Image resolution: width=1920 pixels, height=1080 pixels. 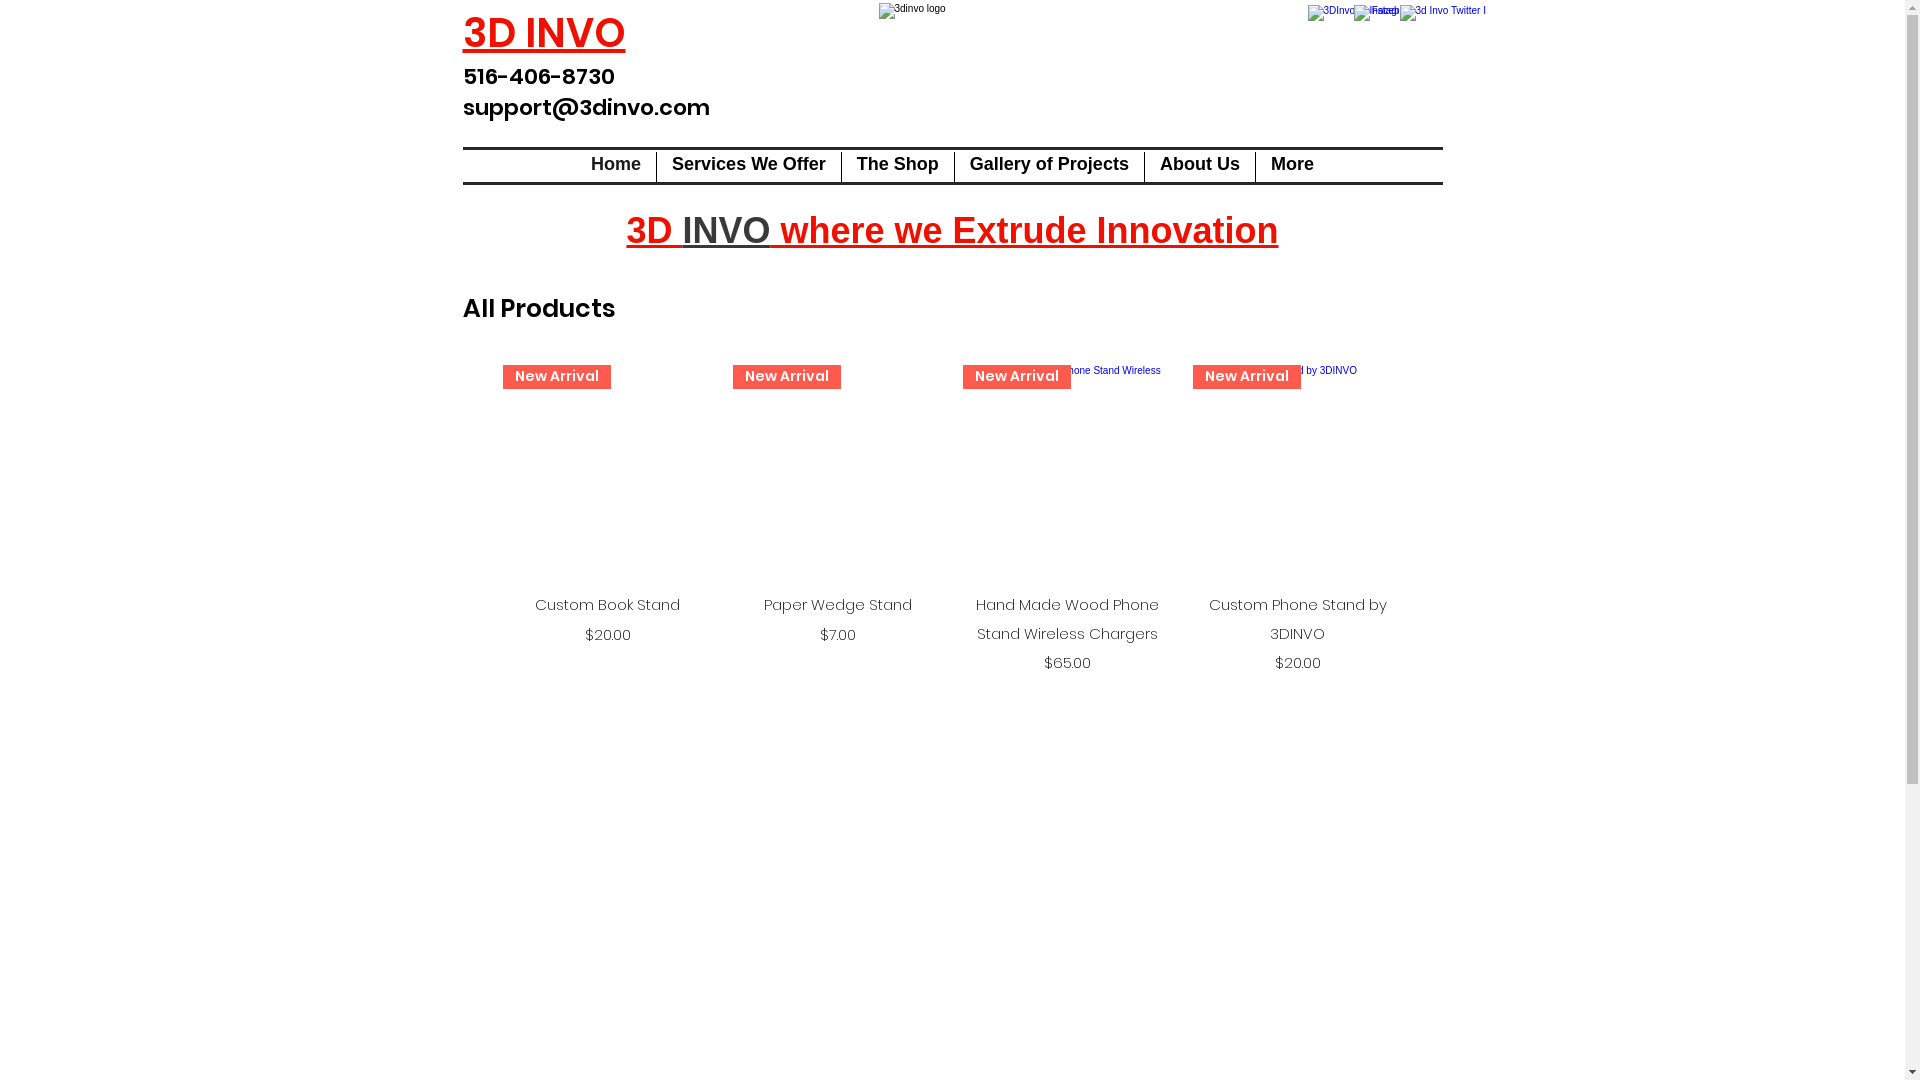 I want to click on support@3dinvo.com, so click(x=586, y=108).